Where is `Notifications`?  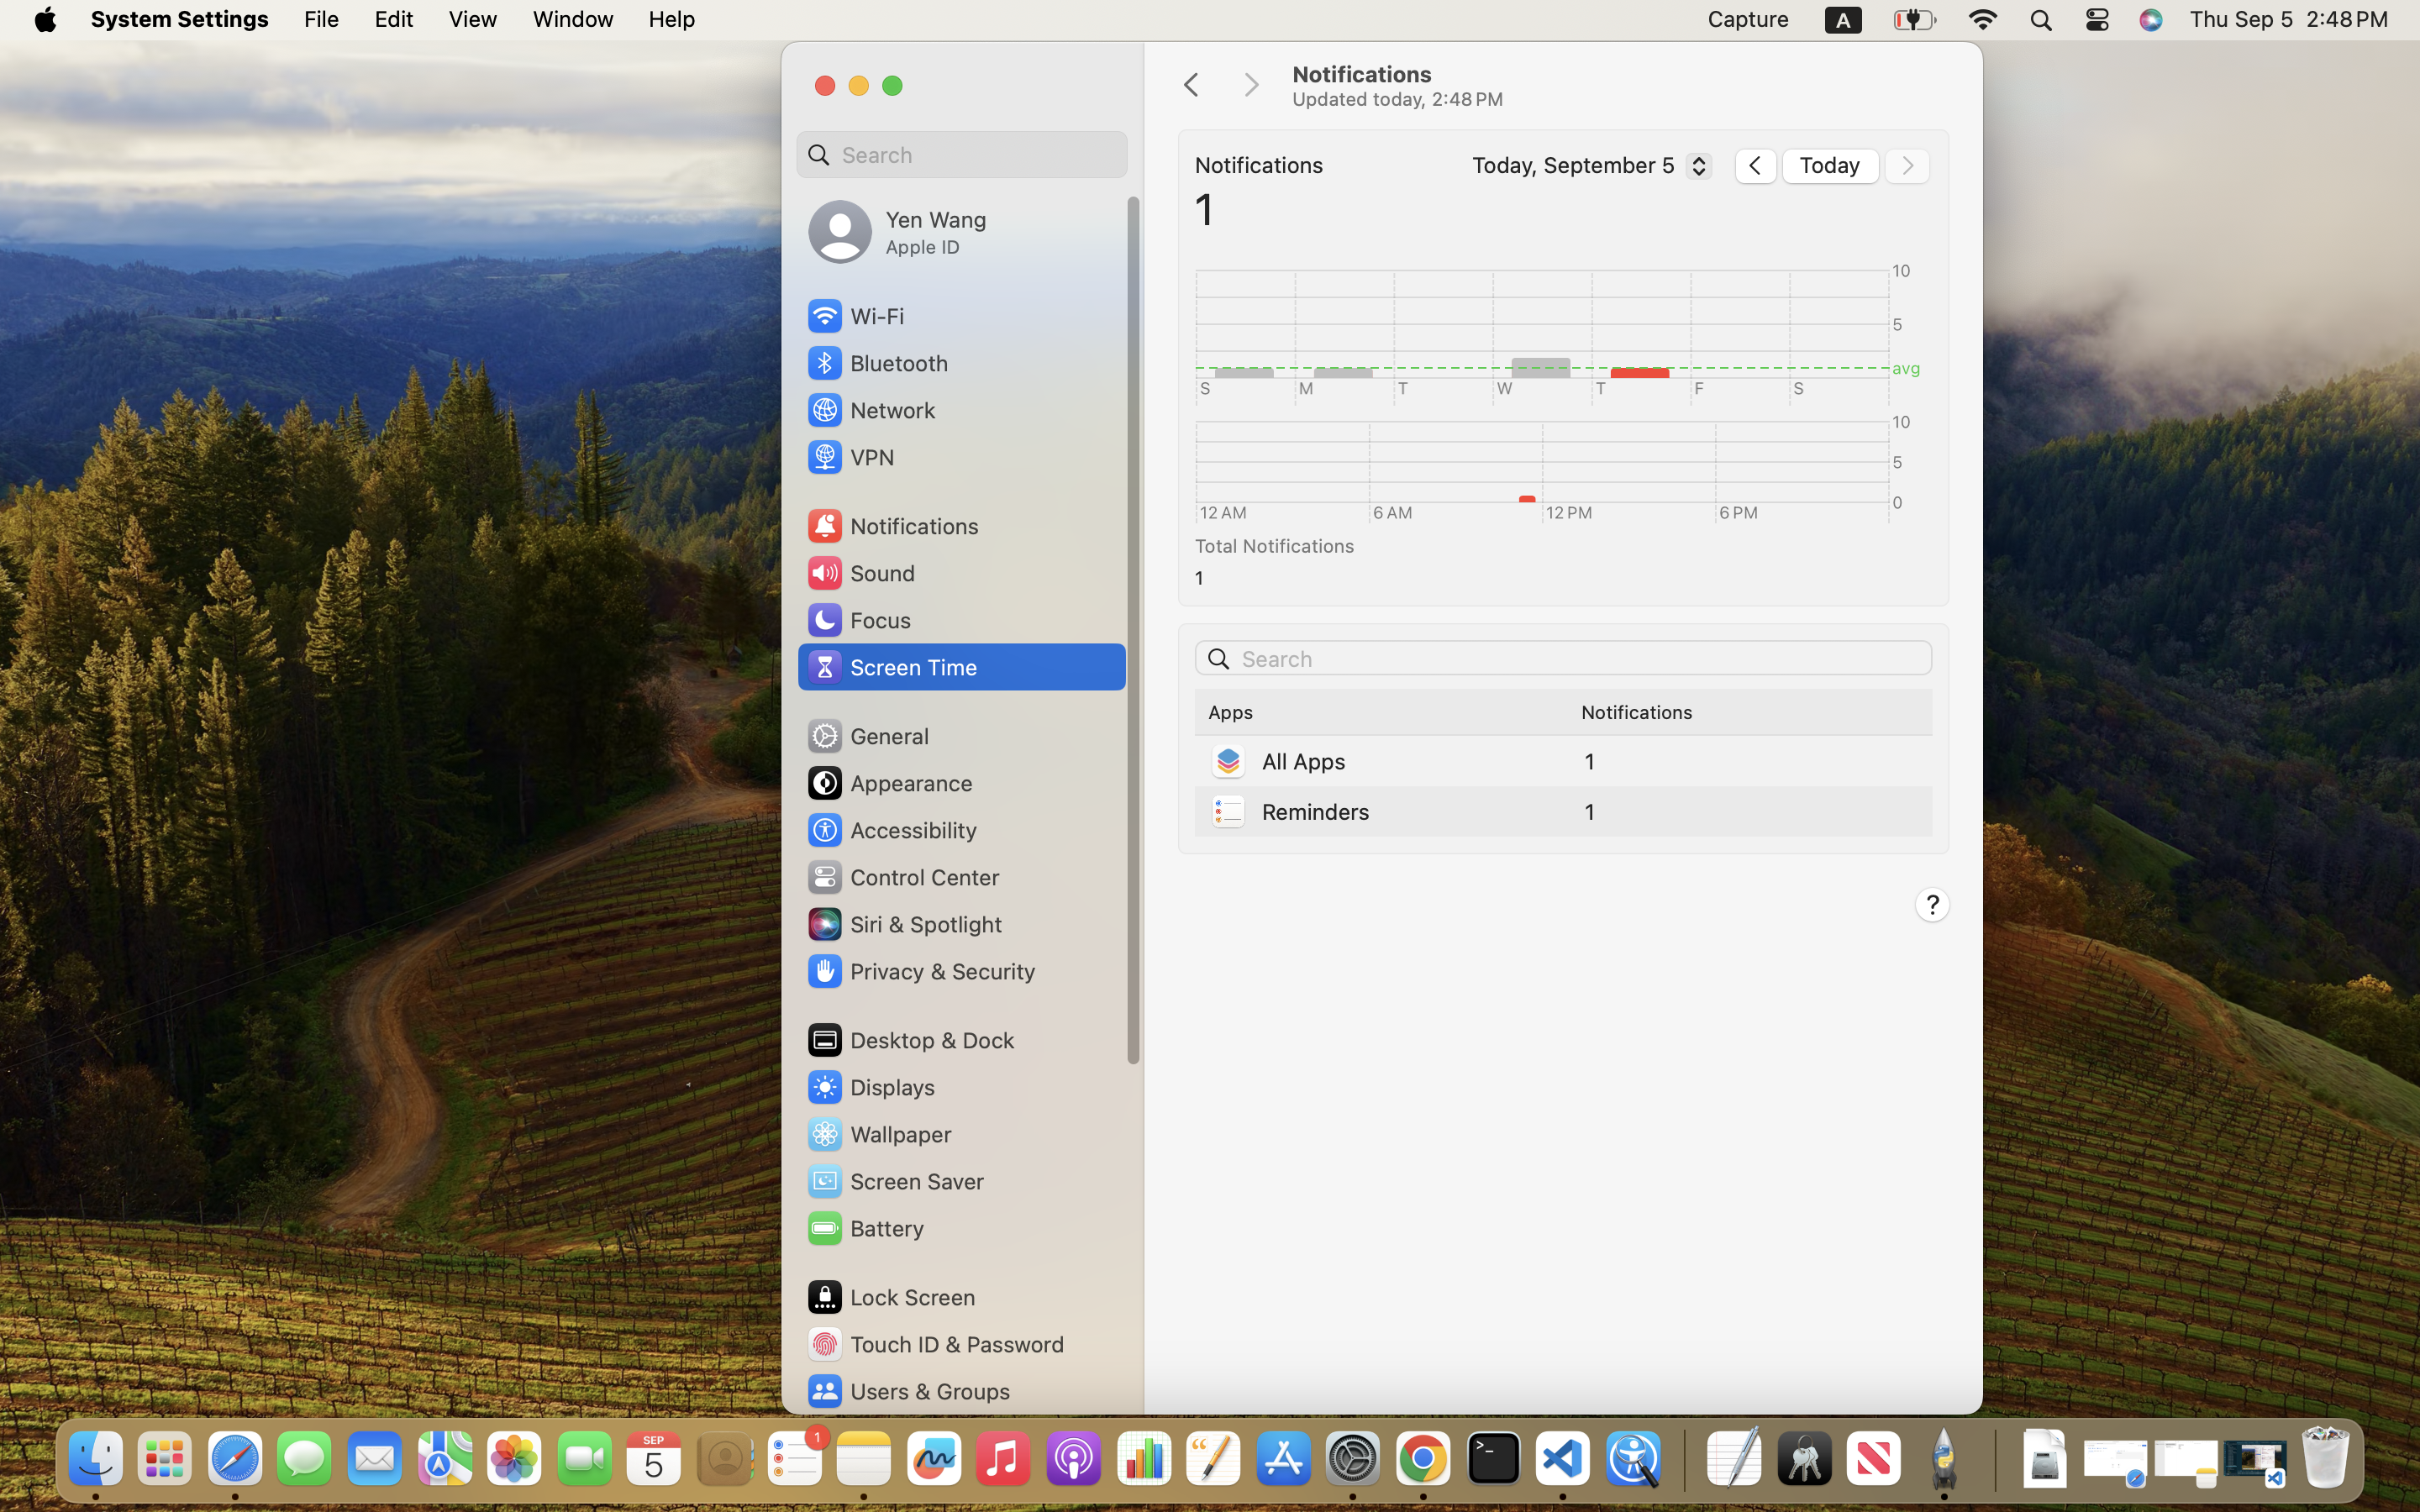
Notifications is located at coordinates (1620, 86).